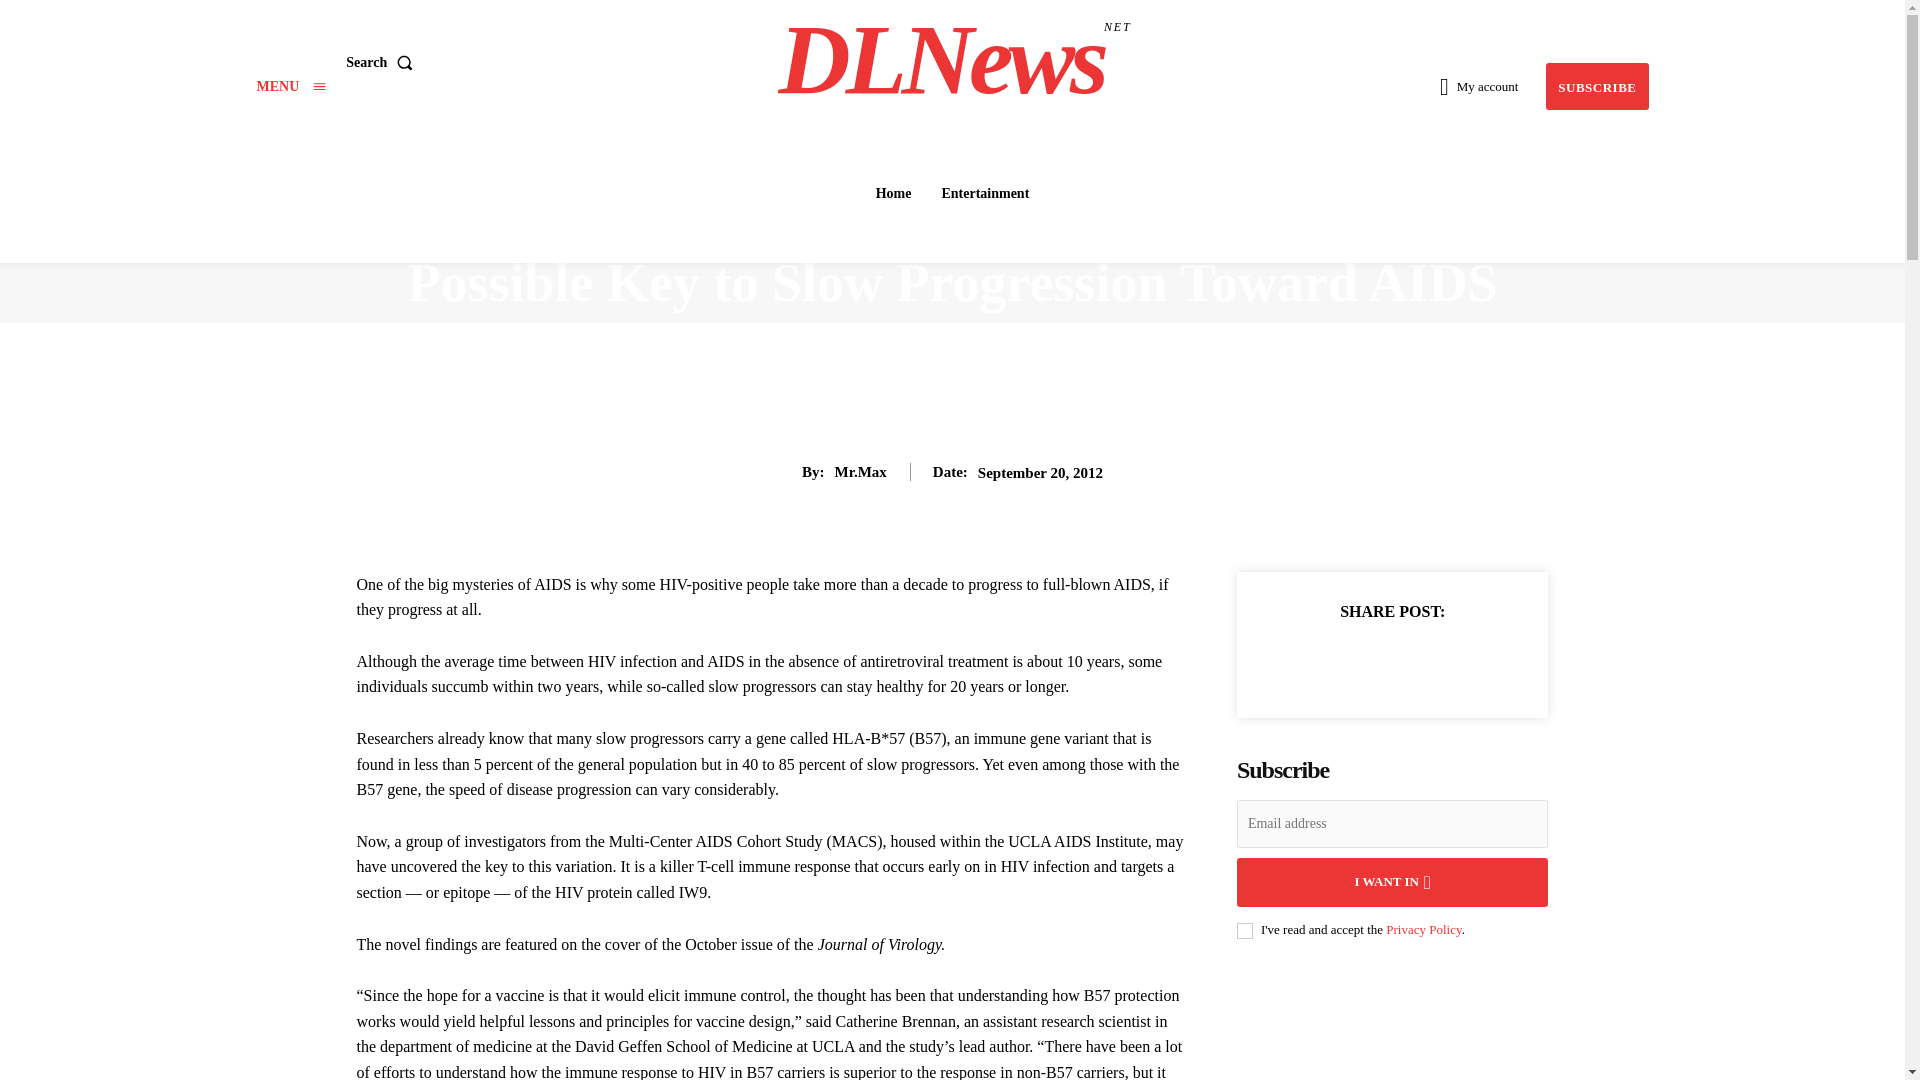 The height and width of the screenshot is (1080, 1920). I want to click on Entertainment, so click(984, 193).